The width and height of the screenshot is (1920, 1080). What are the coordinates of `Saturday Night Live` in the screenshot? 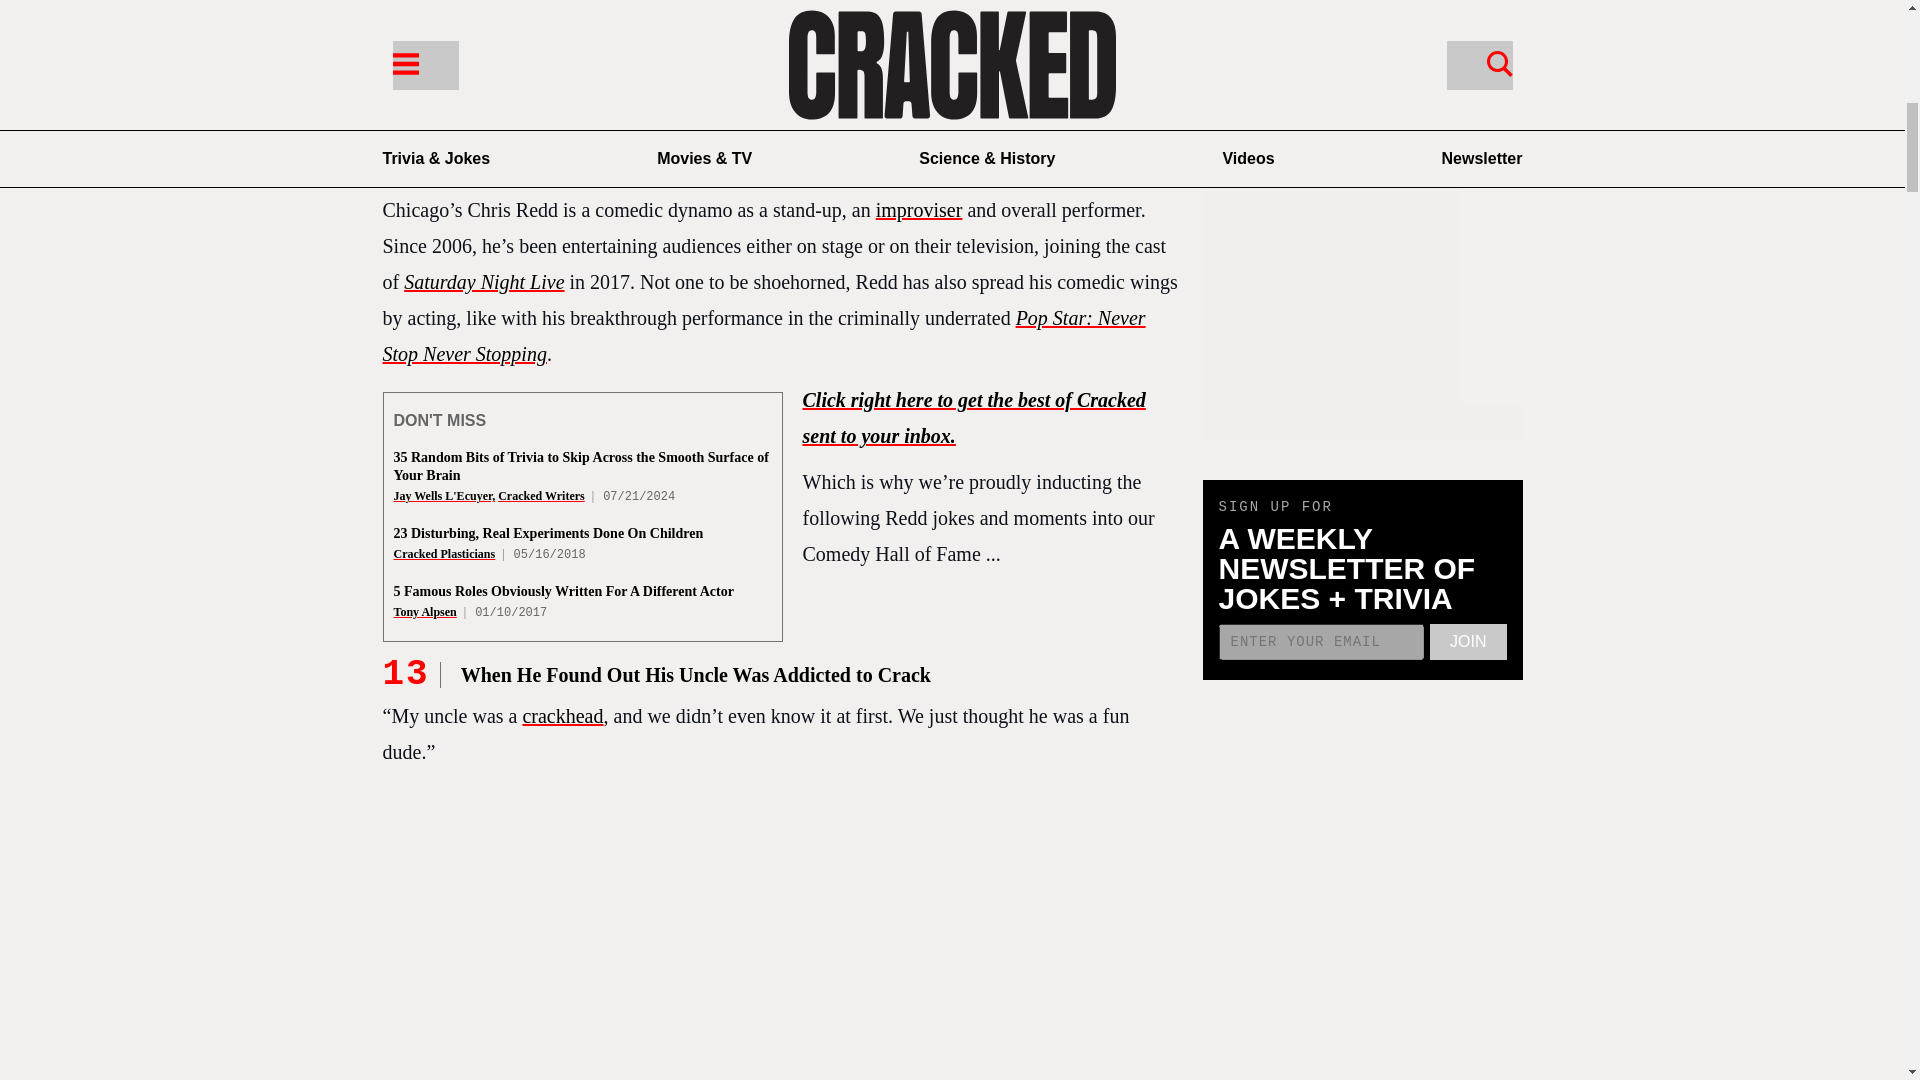 It's located at (484, 282).